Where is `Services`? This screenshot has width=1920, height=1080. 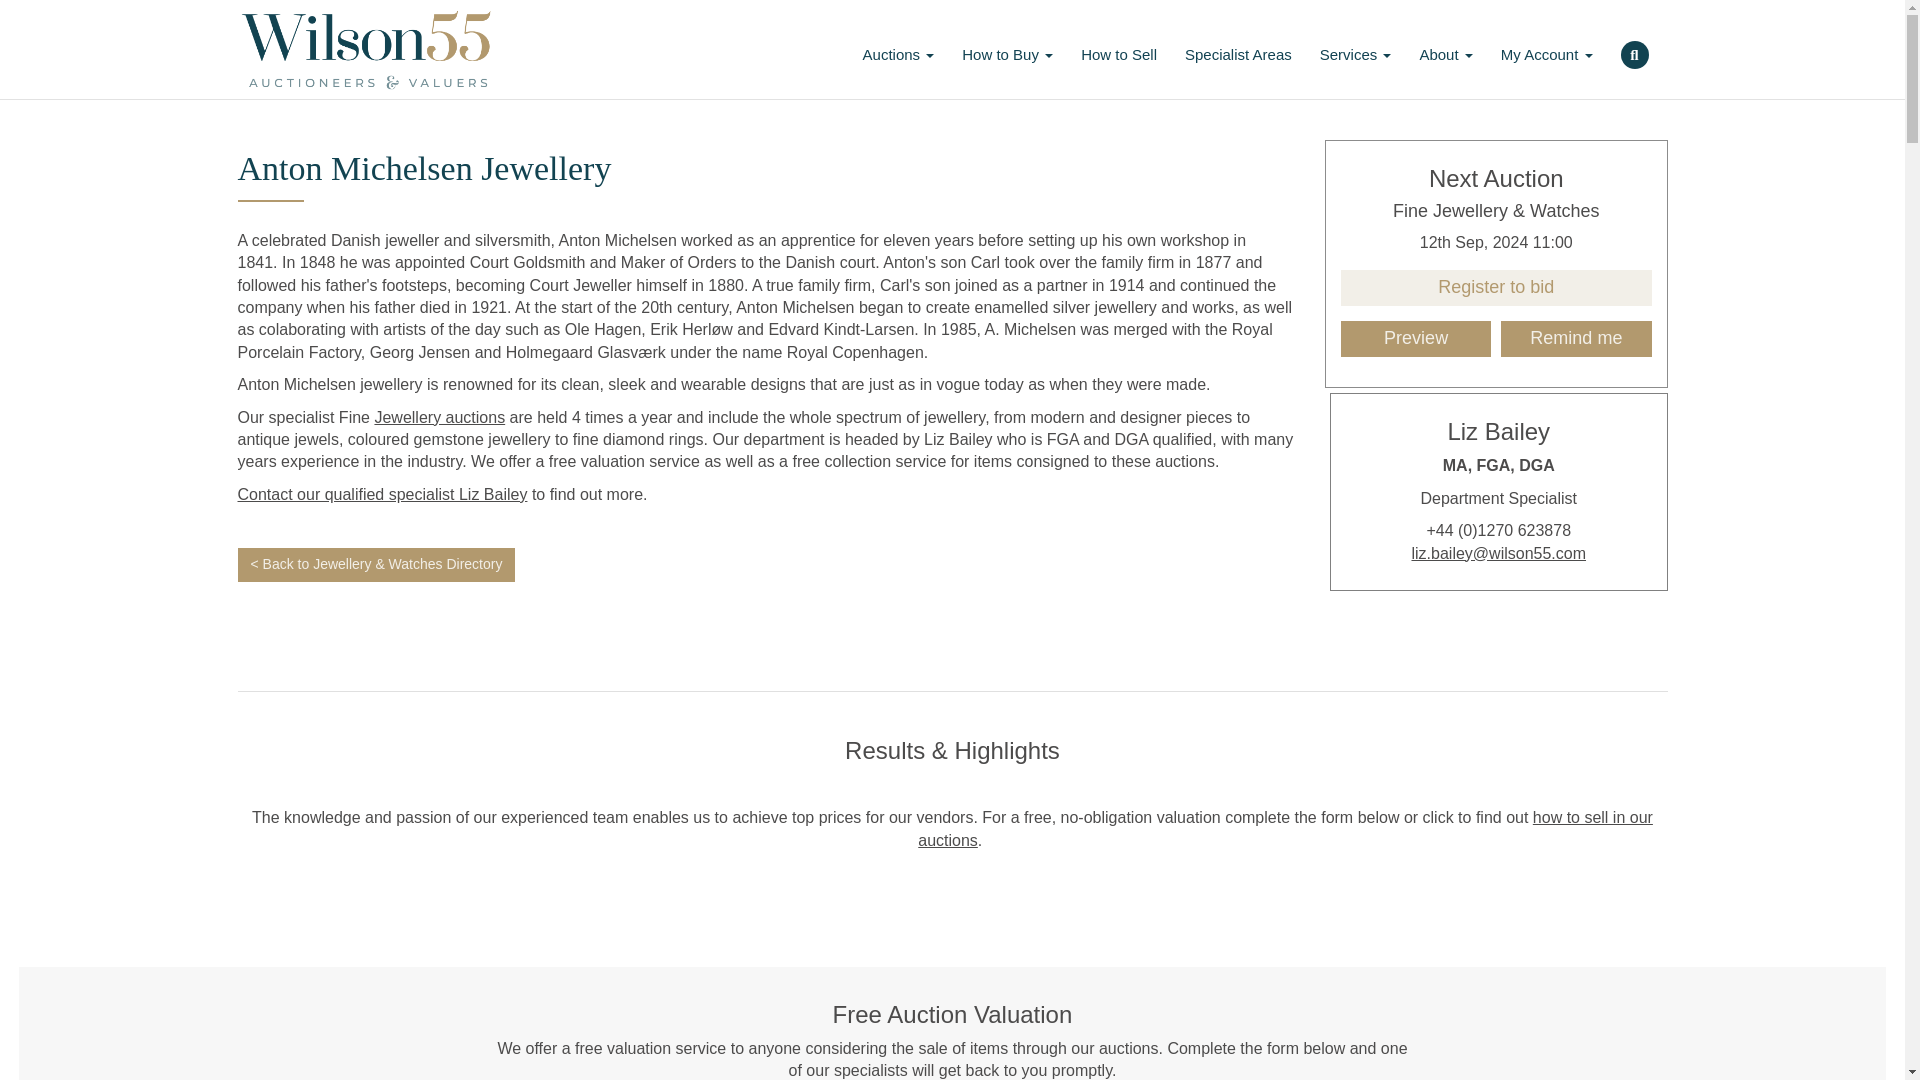
Services is located at coordinates (1355, 47).